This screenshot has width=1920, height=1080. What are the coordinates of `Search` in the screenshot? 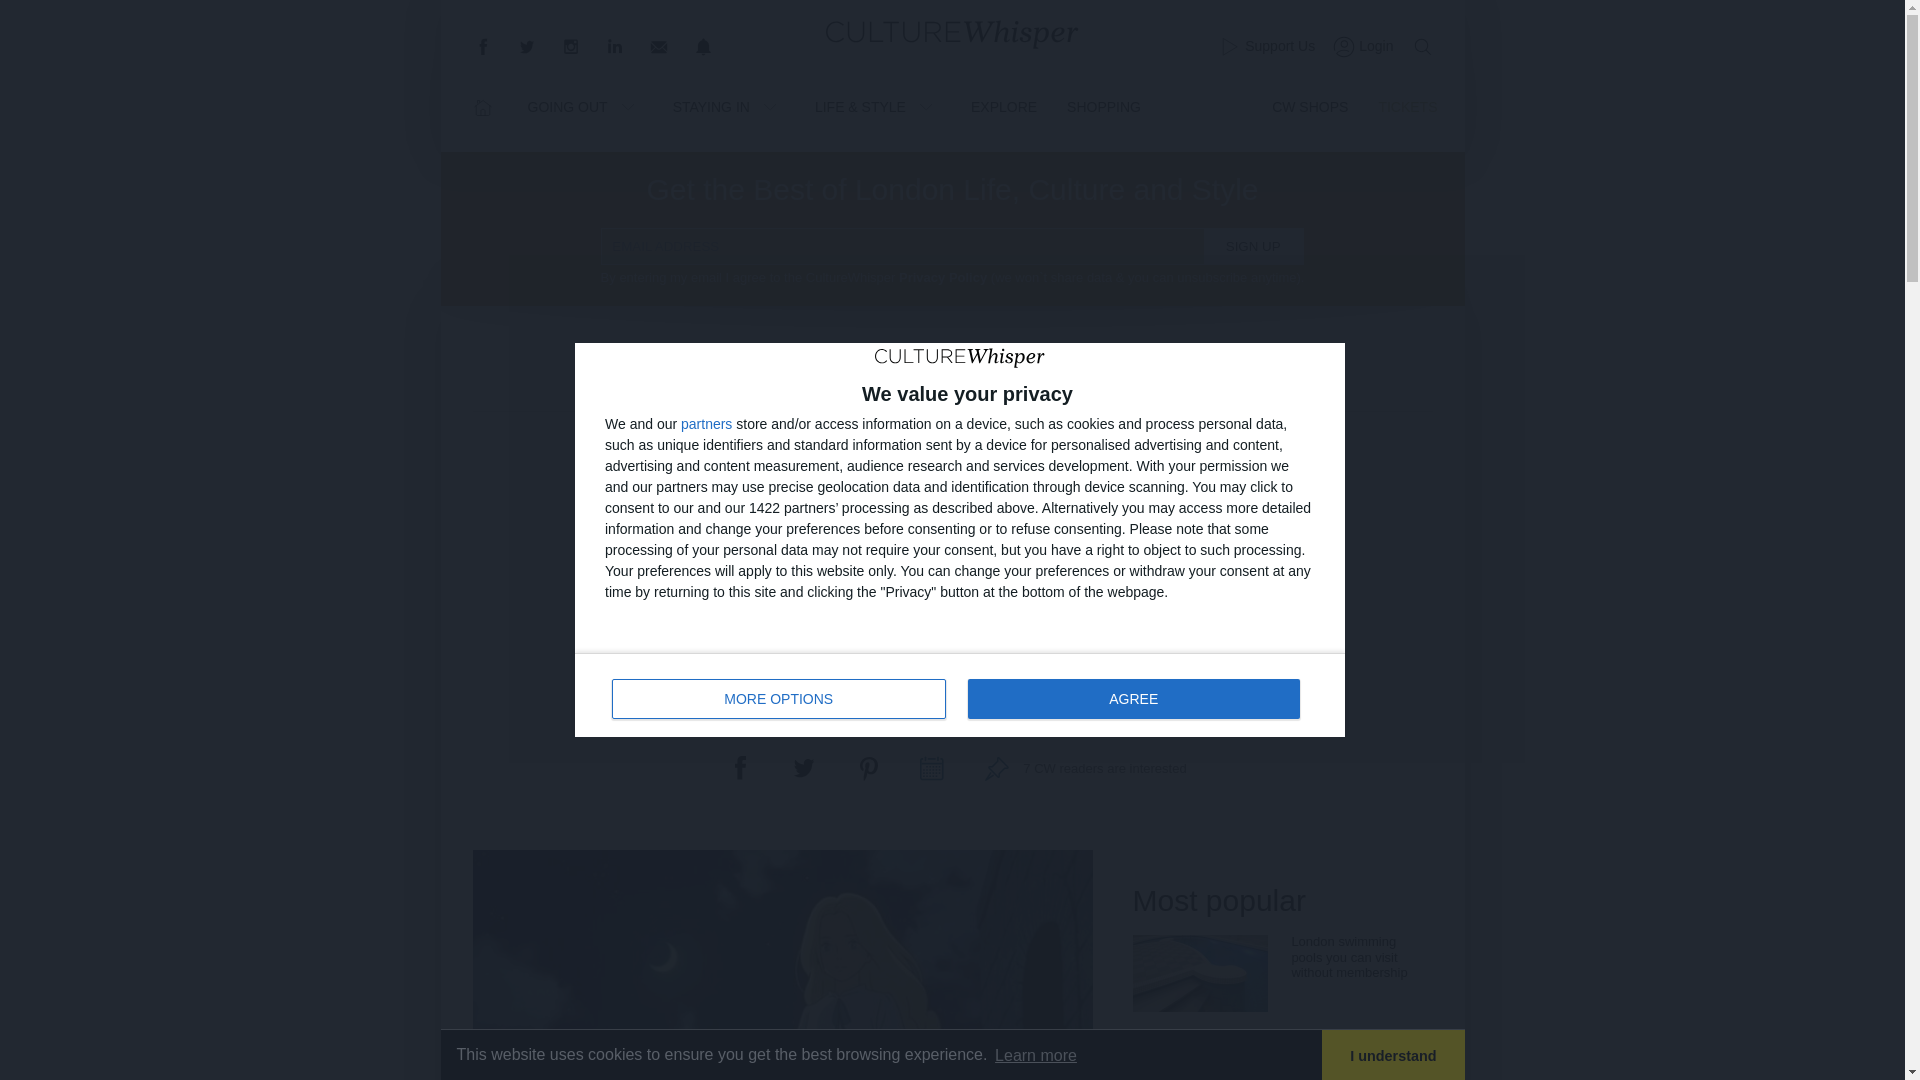 It's located at (1392, 1055).